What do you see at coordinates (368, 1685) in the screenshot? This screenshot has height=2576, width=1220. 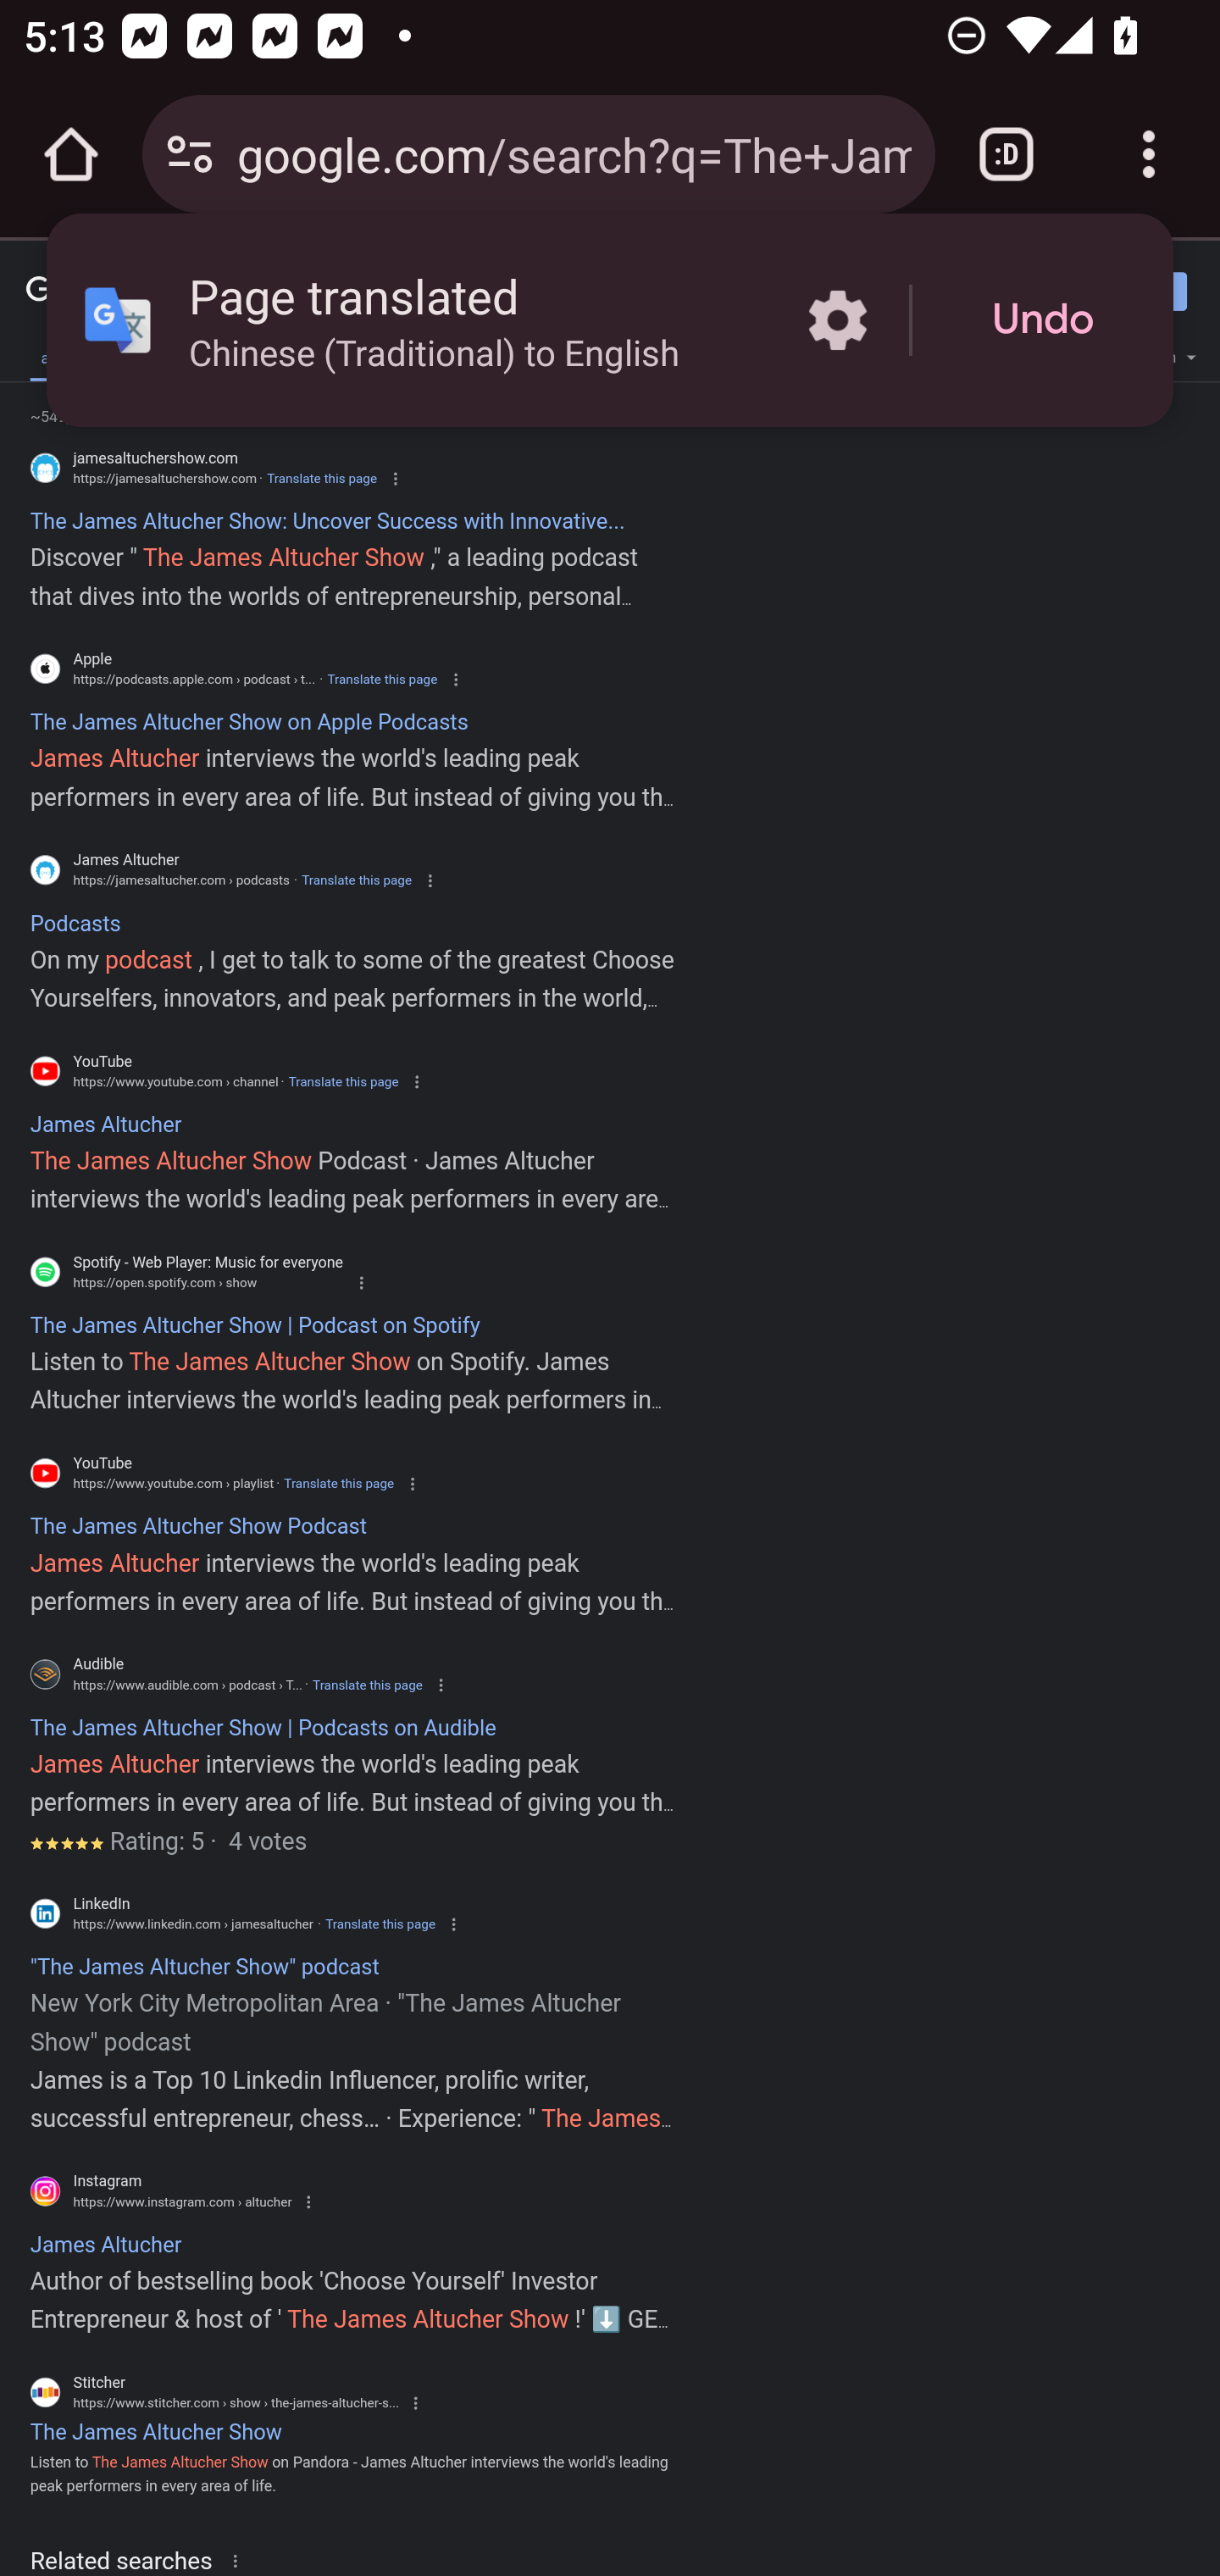 I see `Translate this page` at bounding box center [368, 1685].